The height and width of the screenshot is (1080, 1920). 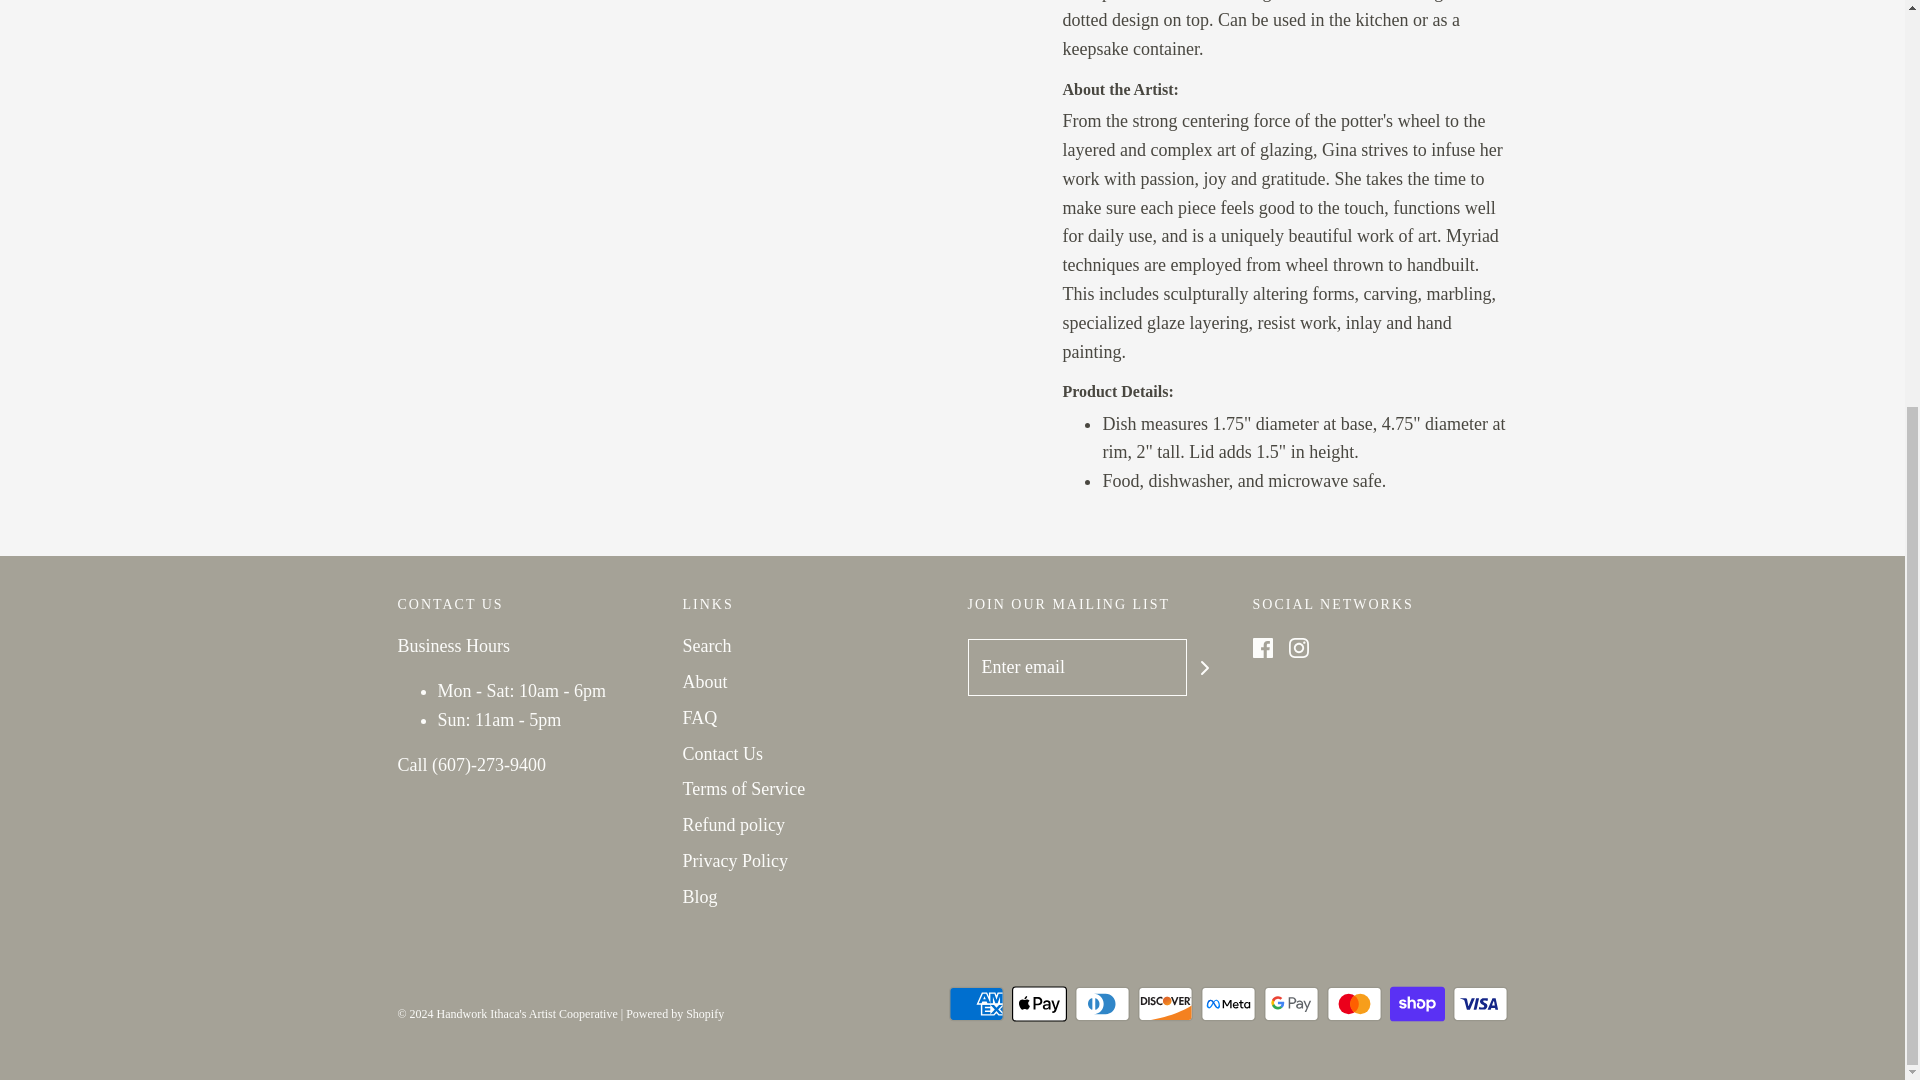 What do you see at coordinates (1100, 1003) in the screenshot?
I see `Diners Club` at bounding box center [1100, 1003].